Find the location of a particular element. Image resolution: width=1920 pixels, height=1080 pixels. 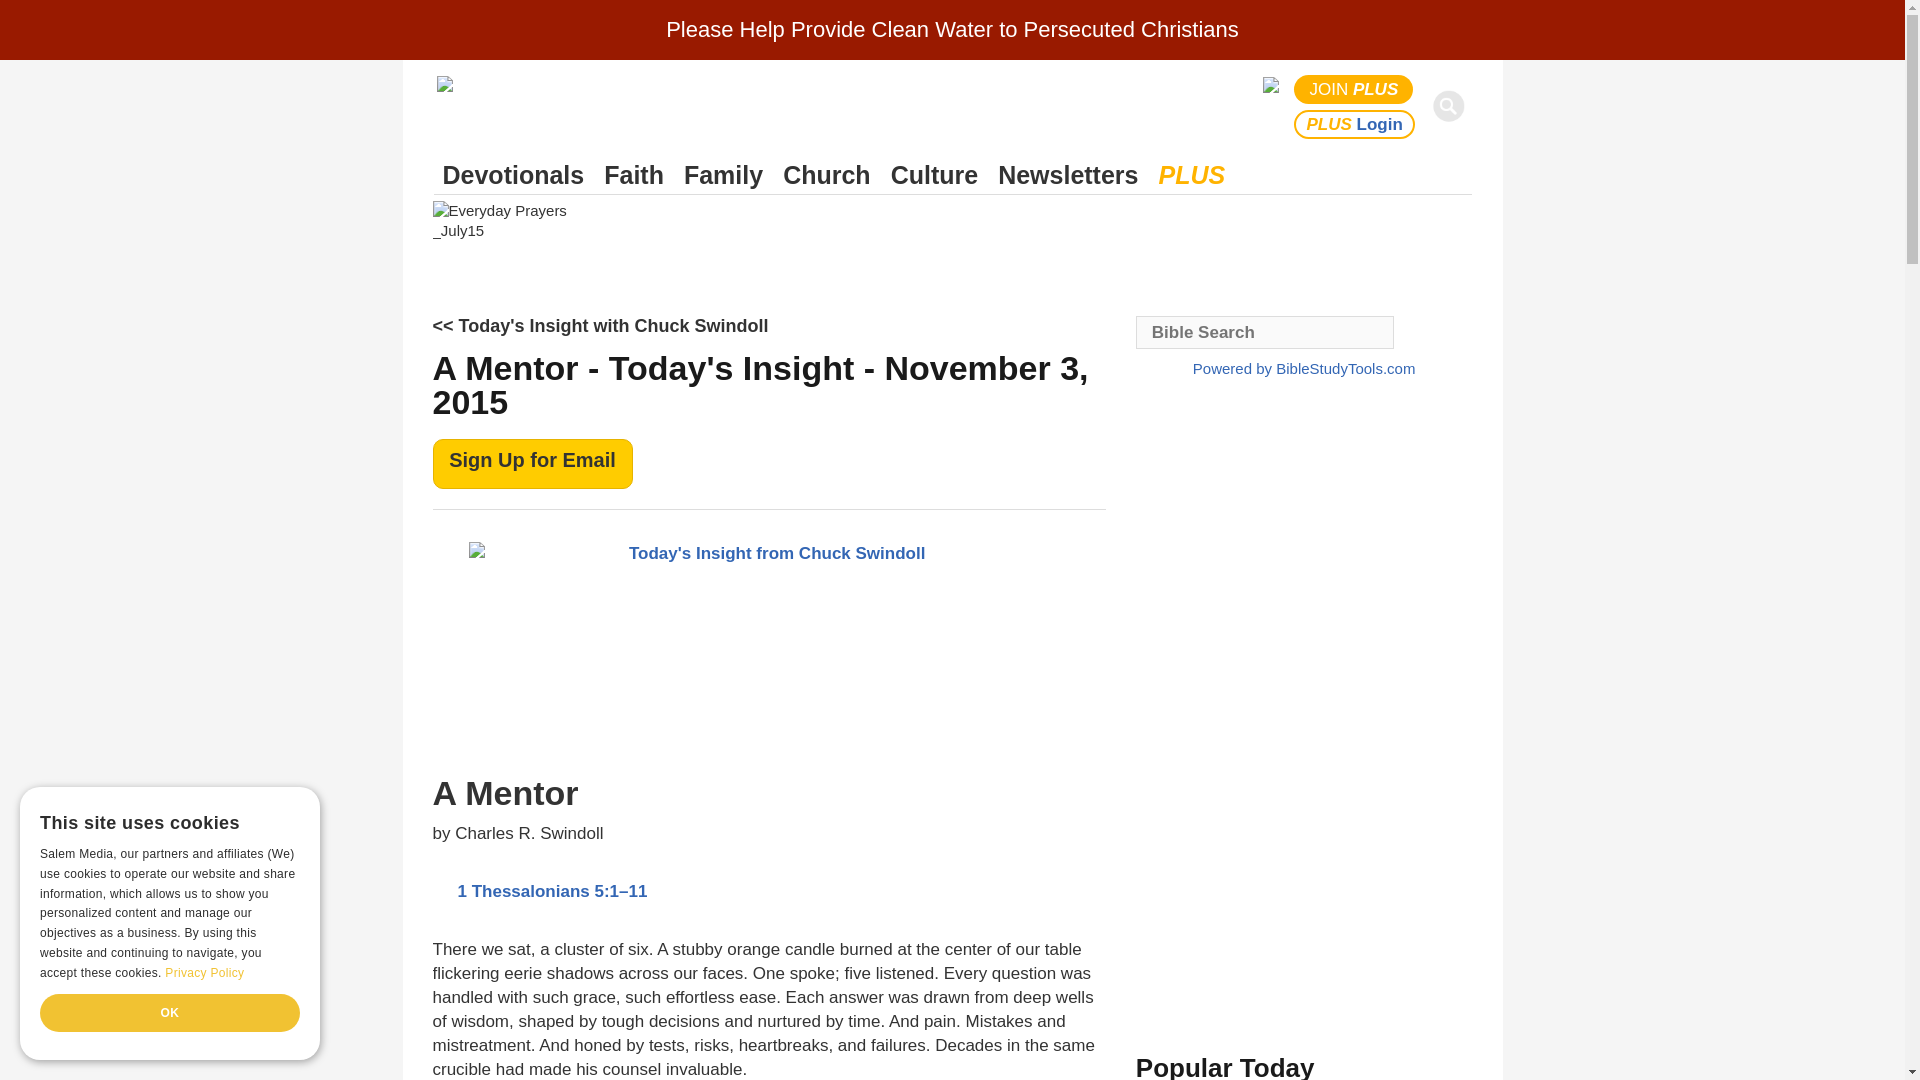

Search is located at coordinates (1452, 106).